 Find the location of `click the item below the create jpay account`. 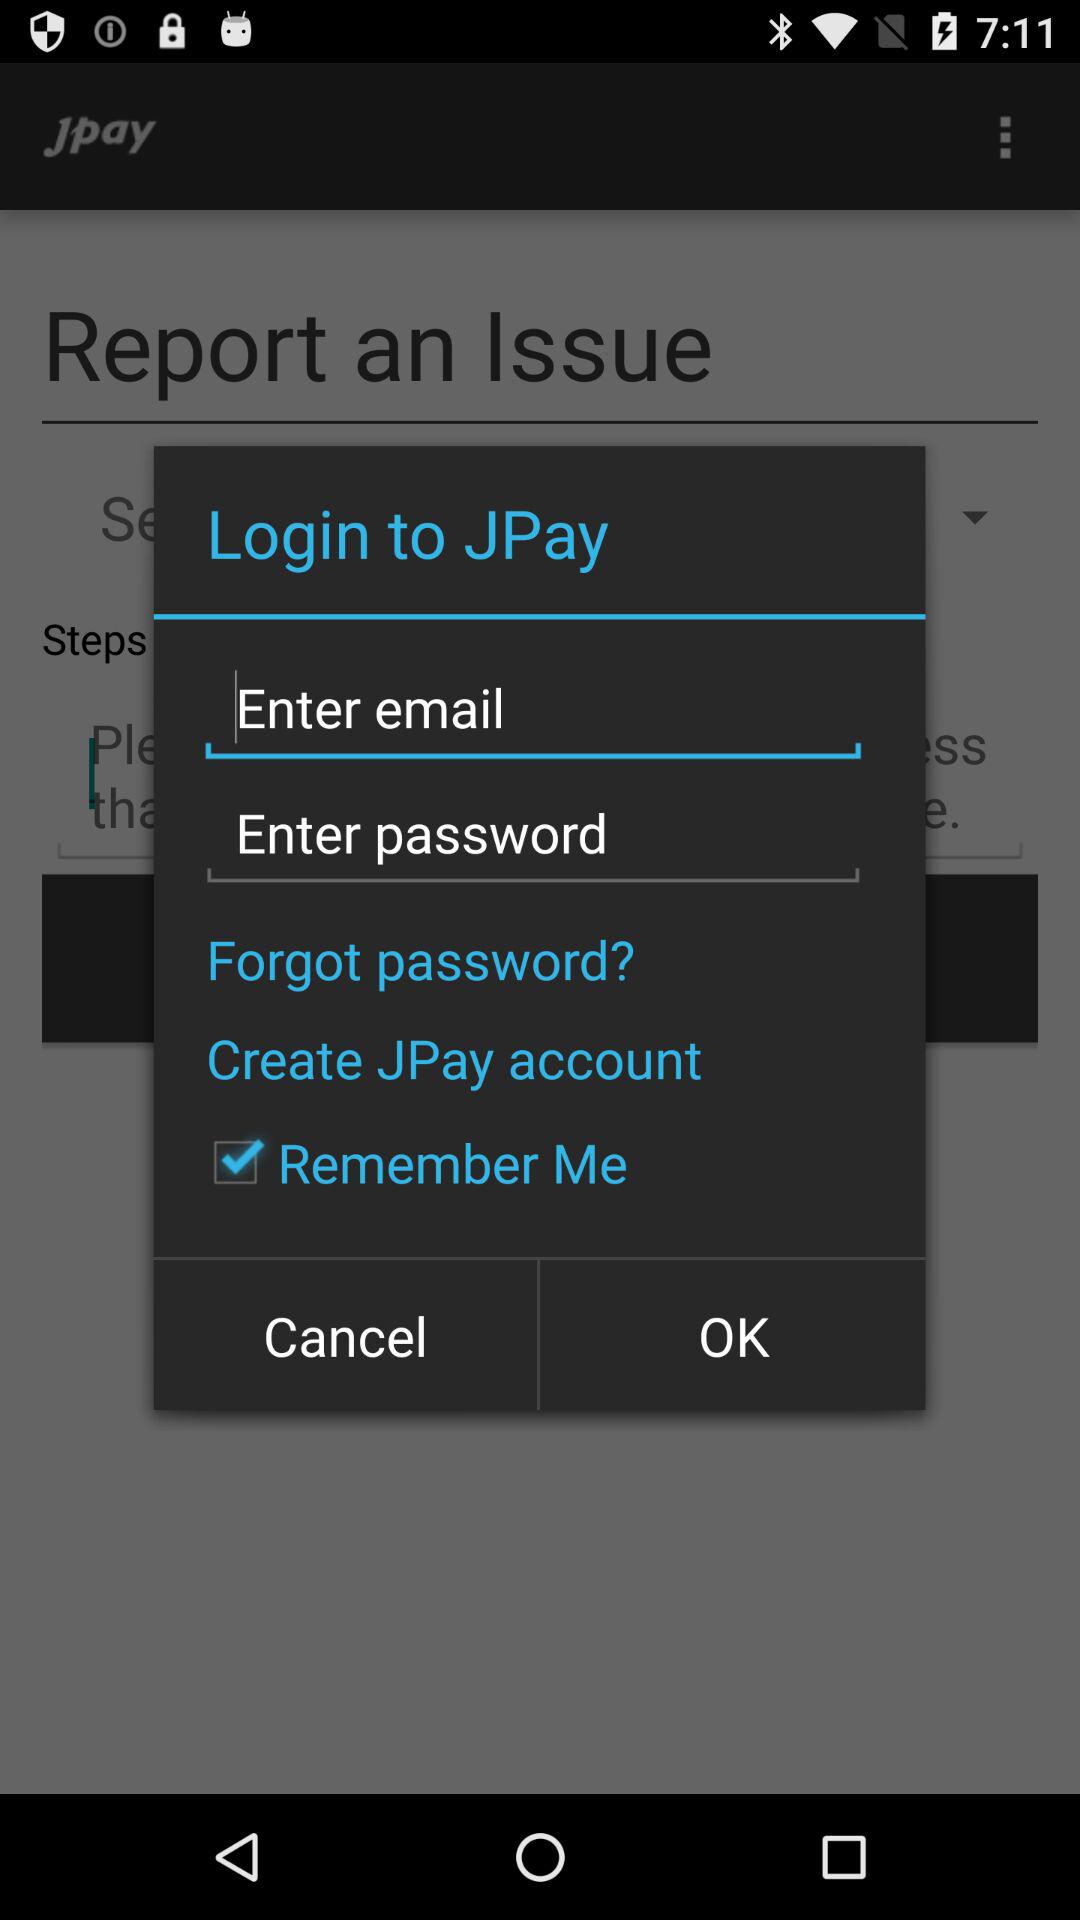

click the item below the create jpay account is located at coordinates (410, 1162).